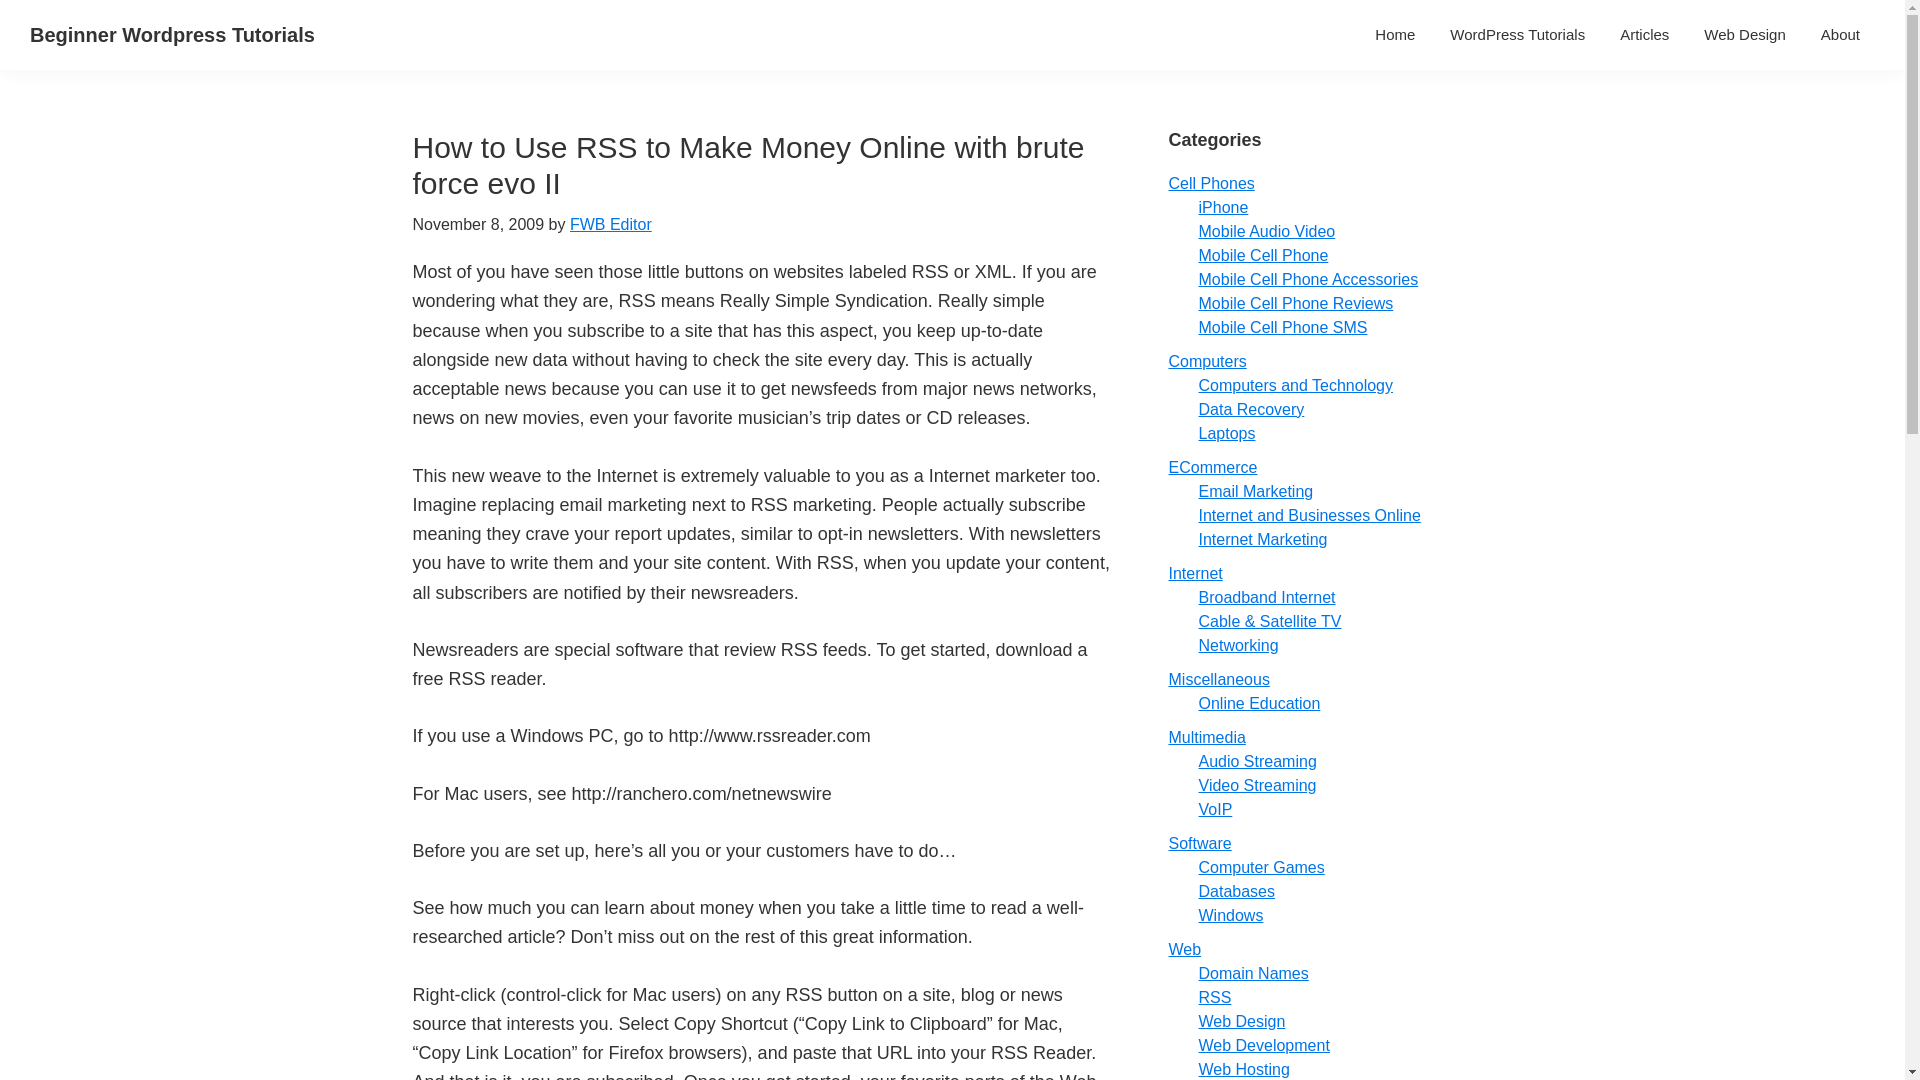  Describe the element at coordinates (1261, 866) in the screenshot. I see `Computer Games` at that location.